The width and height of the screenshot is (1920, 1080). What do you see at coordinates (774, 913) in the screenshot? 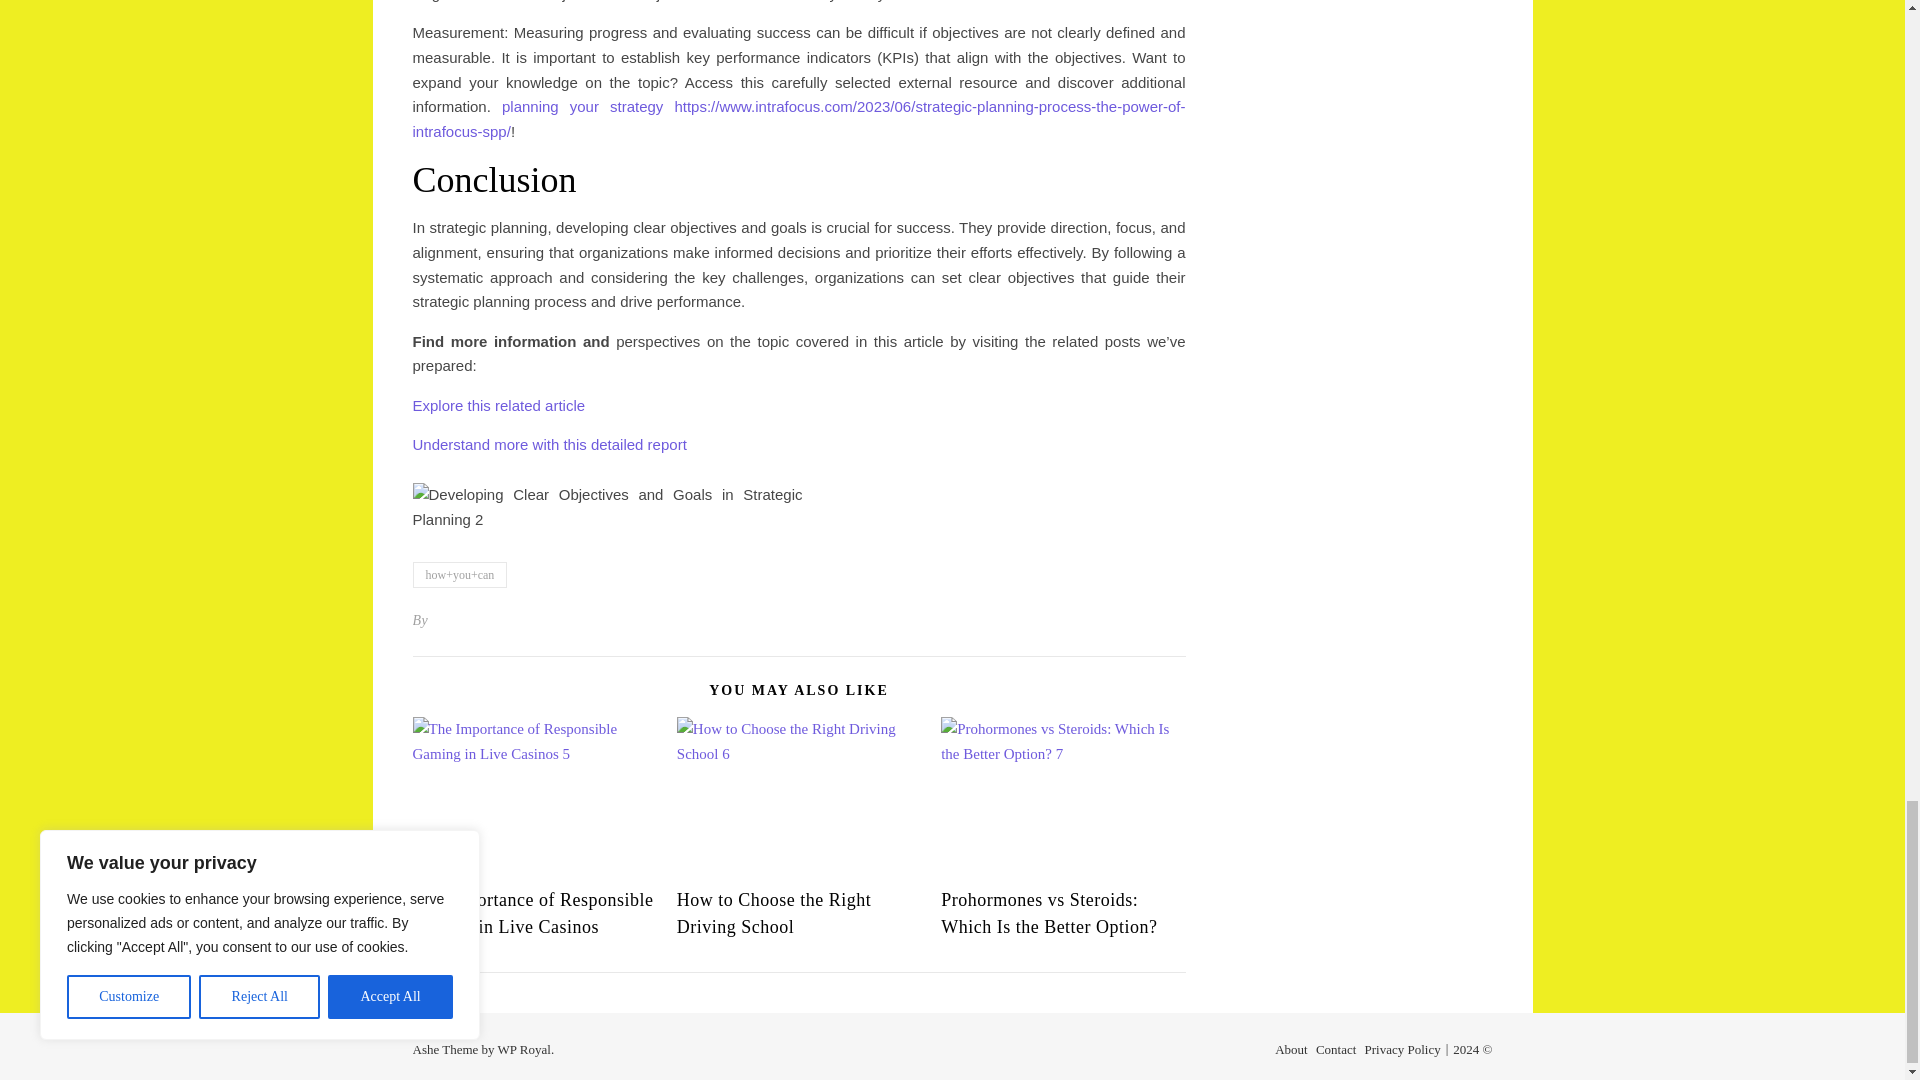
I see `How to Choose the Right Driving School` at bounding box center [774, 913].